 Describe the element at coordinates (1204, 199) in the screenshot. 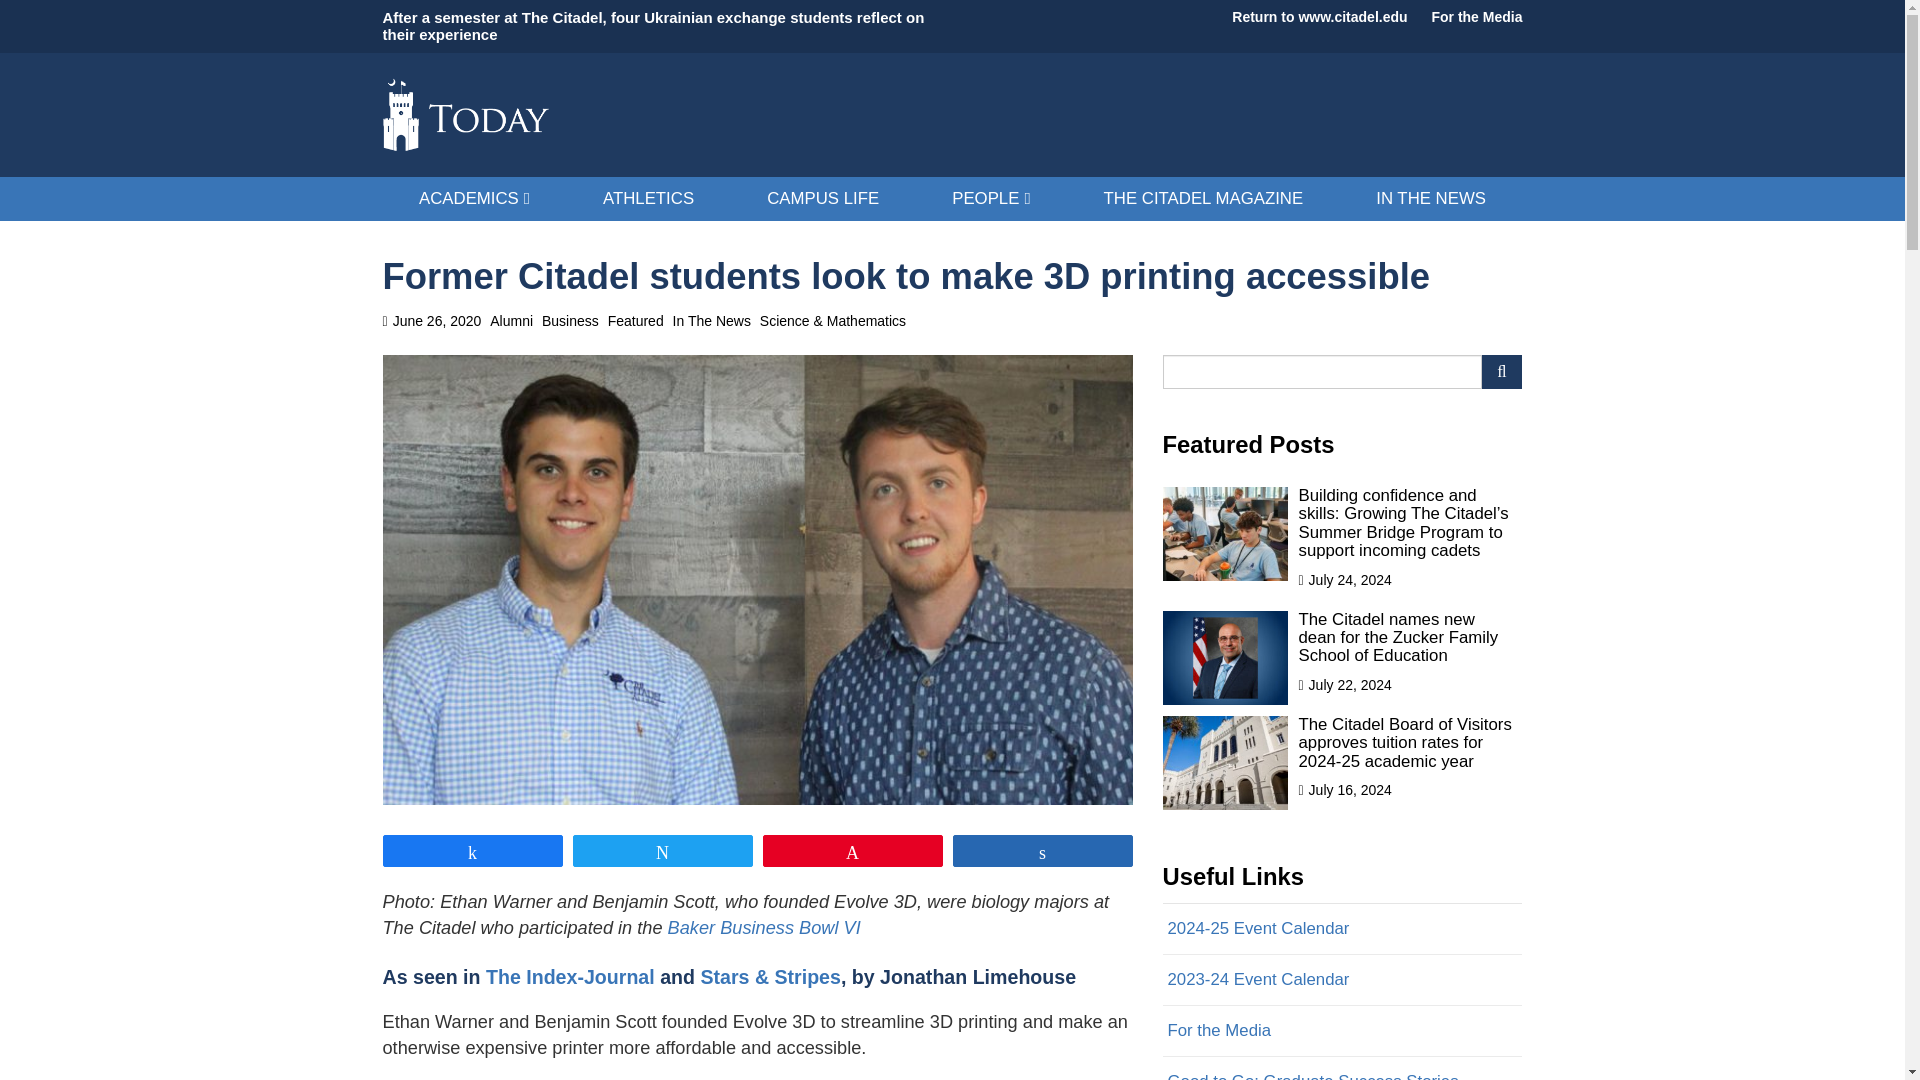

I see `THE CITADEL MAGAZINE` at that location.